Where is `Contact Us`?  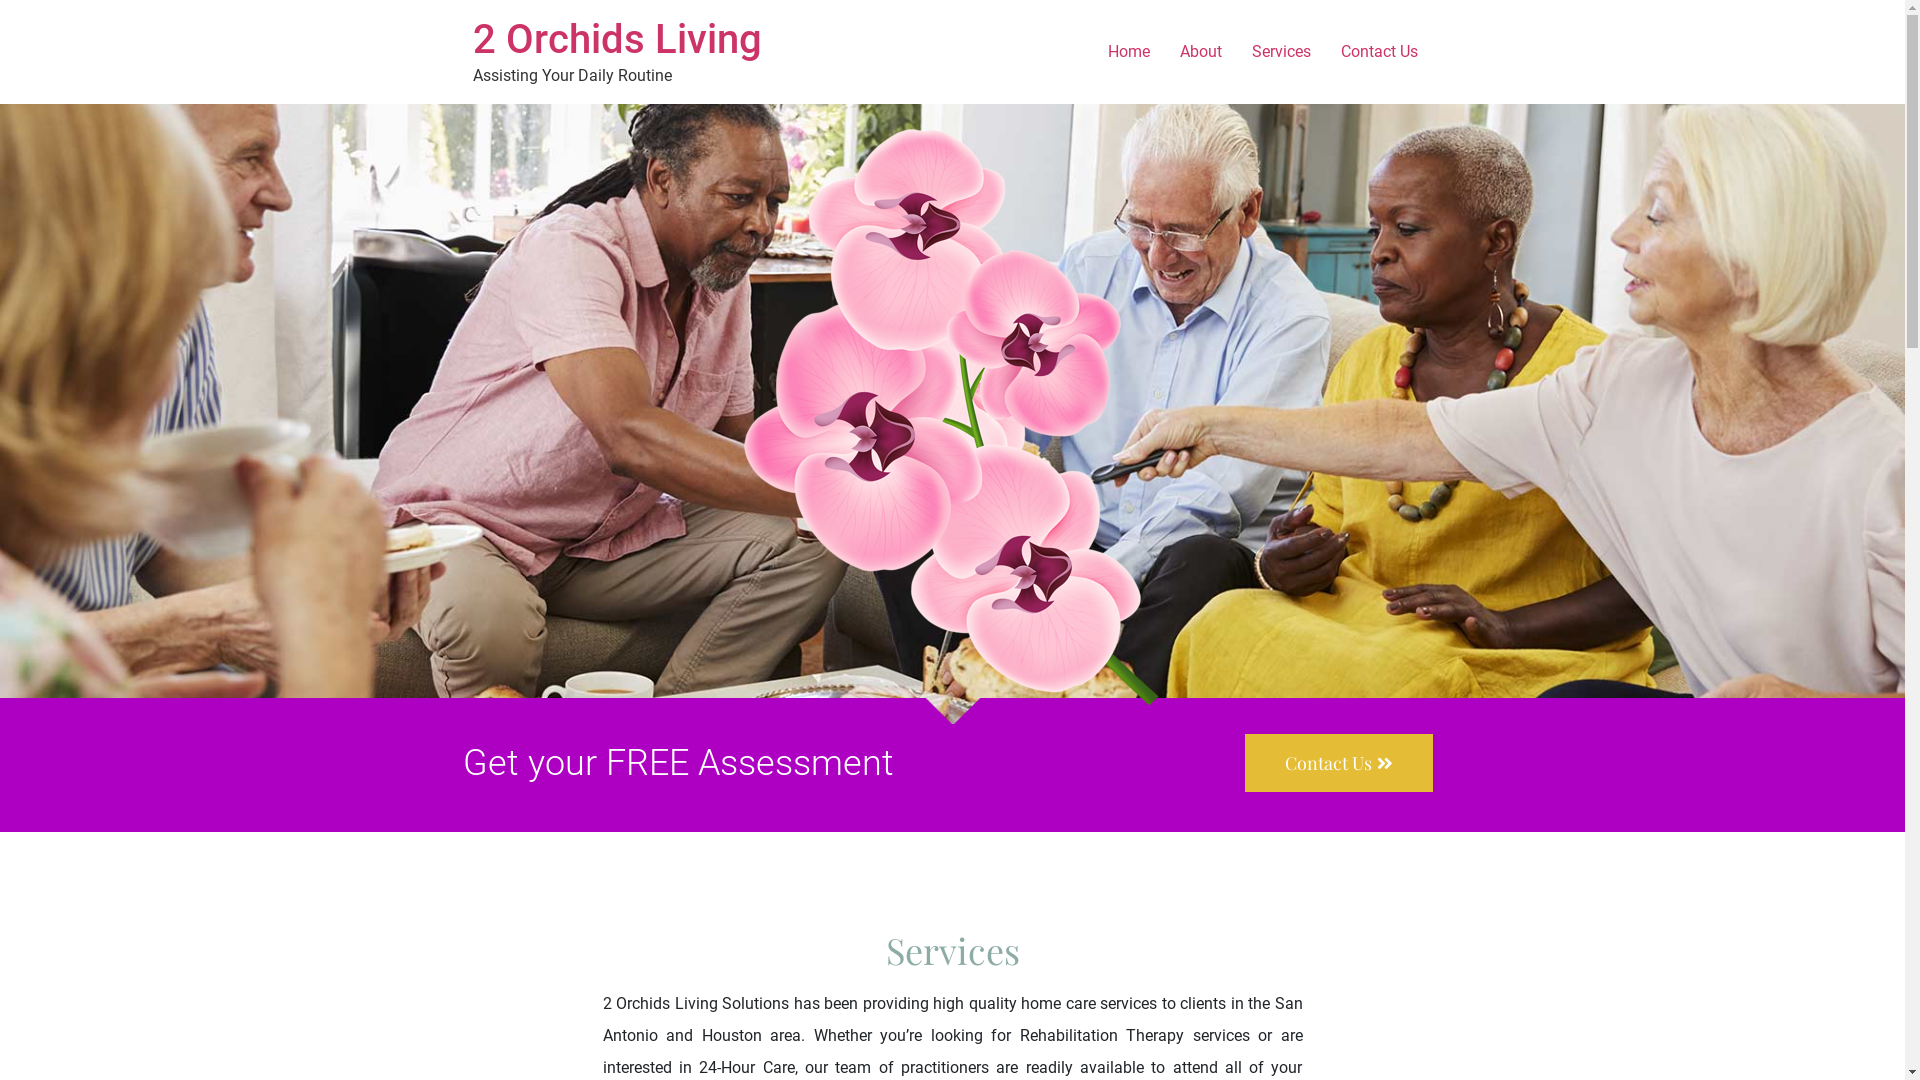
Contact Us is located at coordinates (1380, 52).